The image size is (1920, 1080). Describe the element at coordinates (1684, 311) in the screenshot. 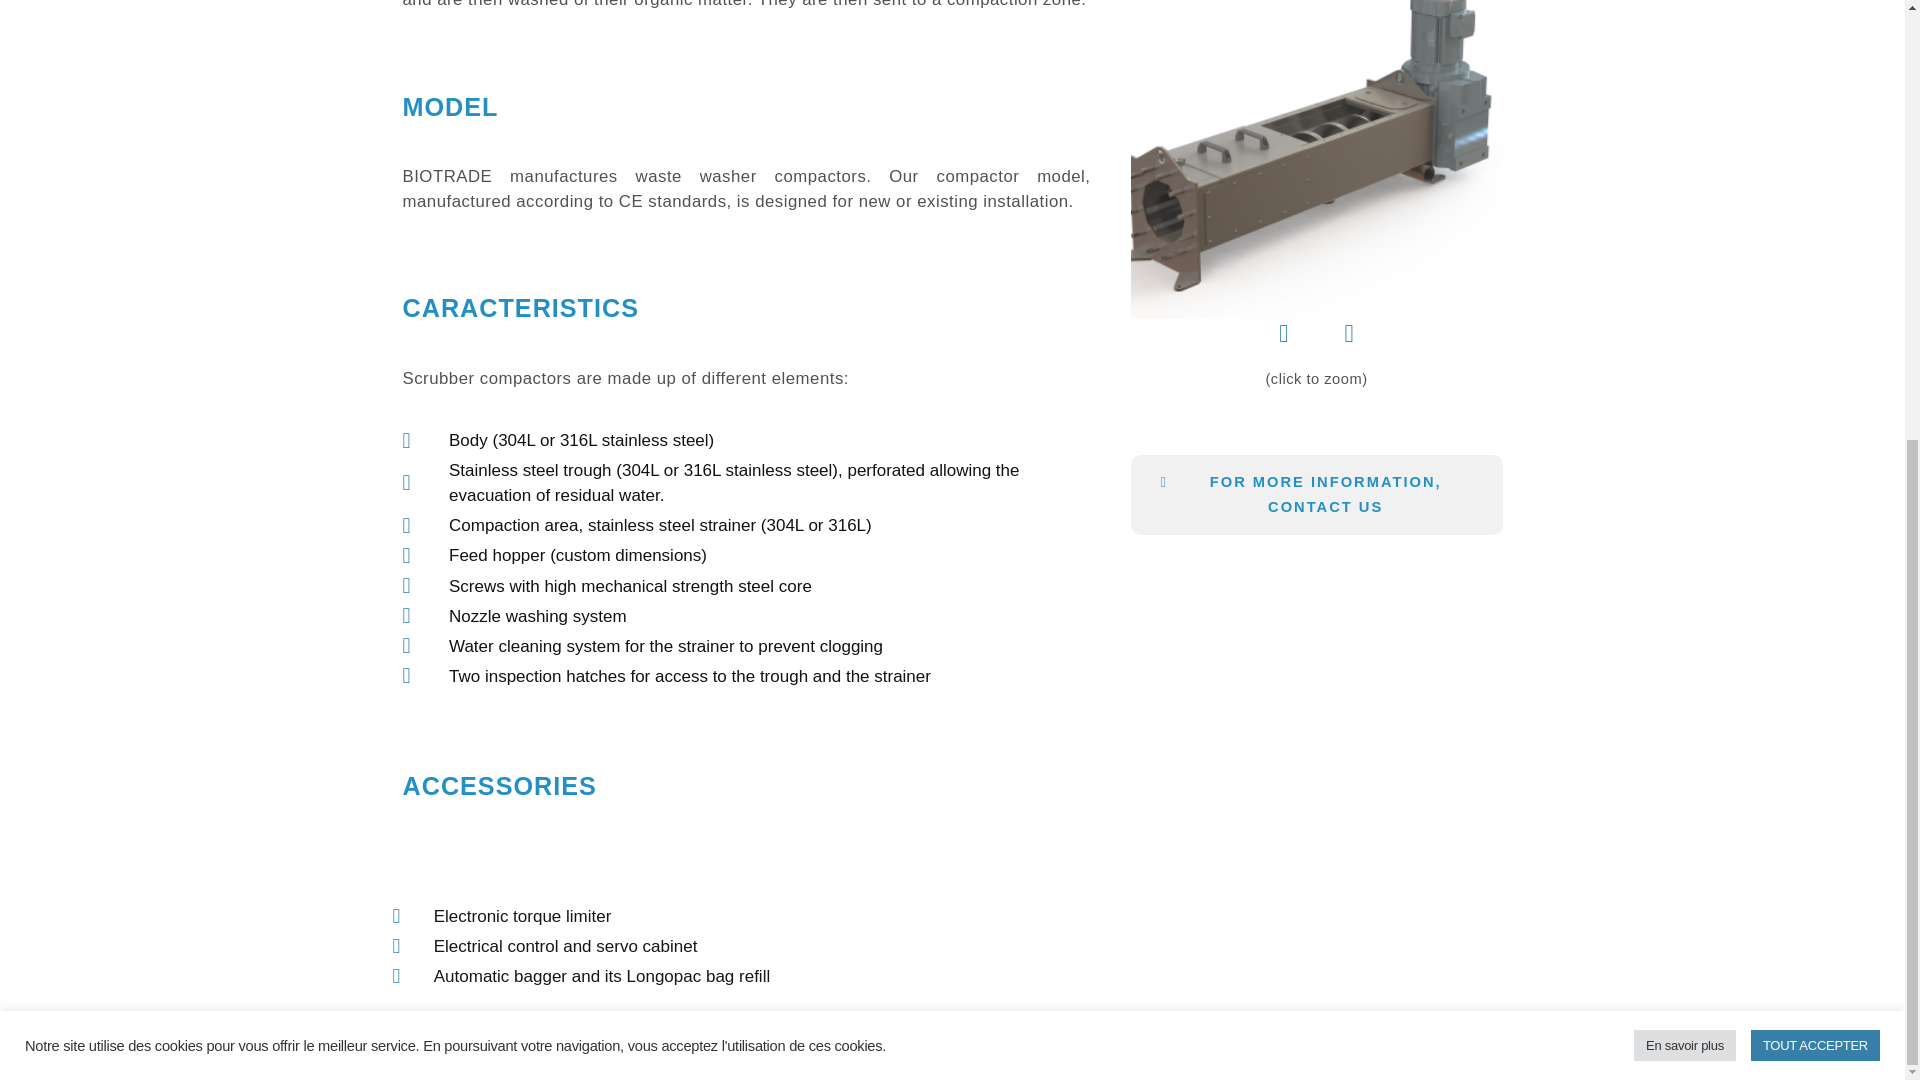

I see `En savoir plus` at that location.